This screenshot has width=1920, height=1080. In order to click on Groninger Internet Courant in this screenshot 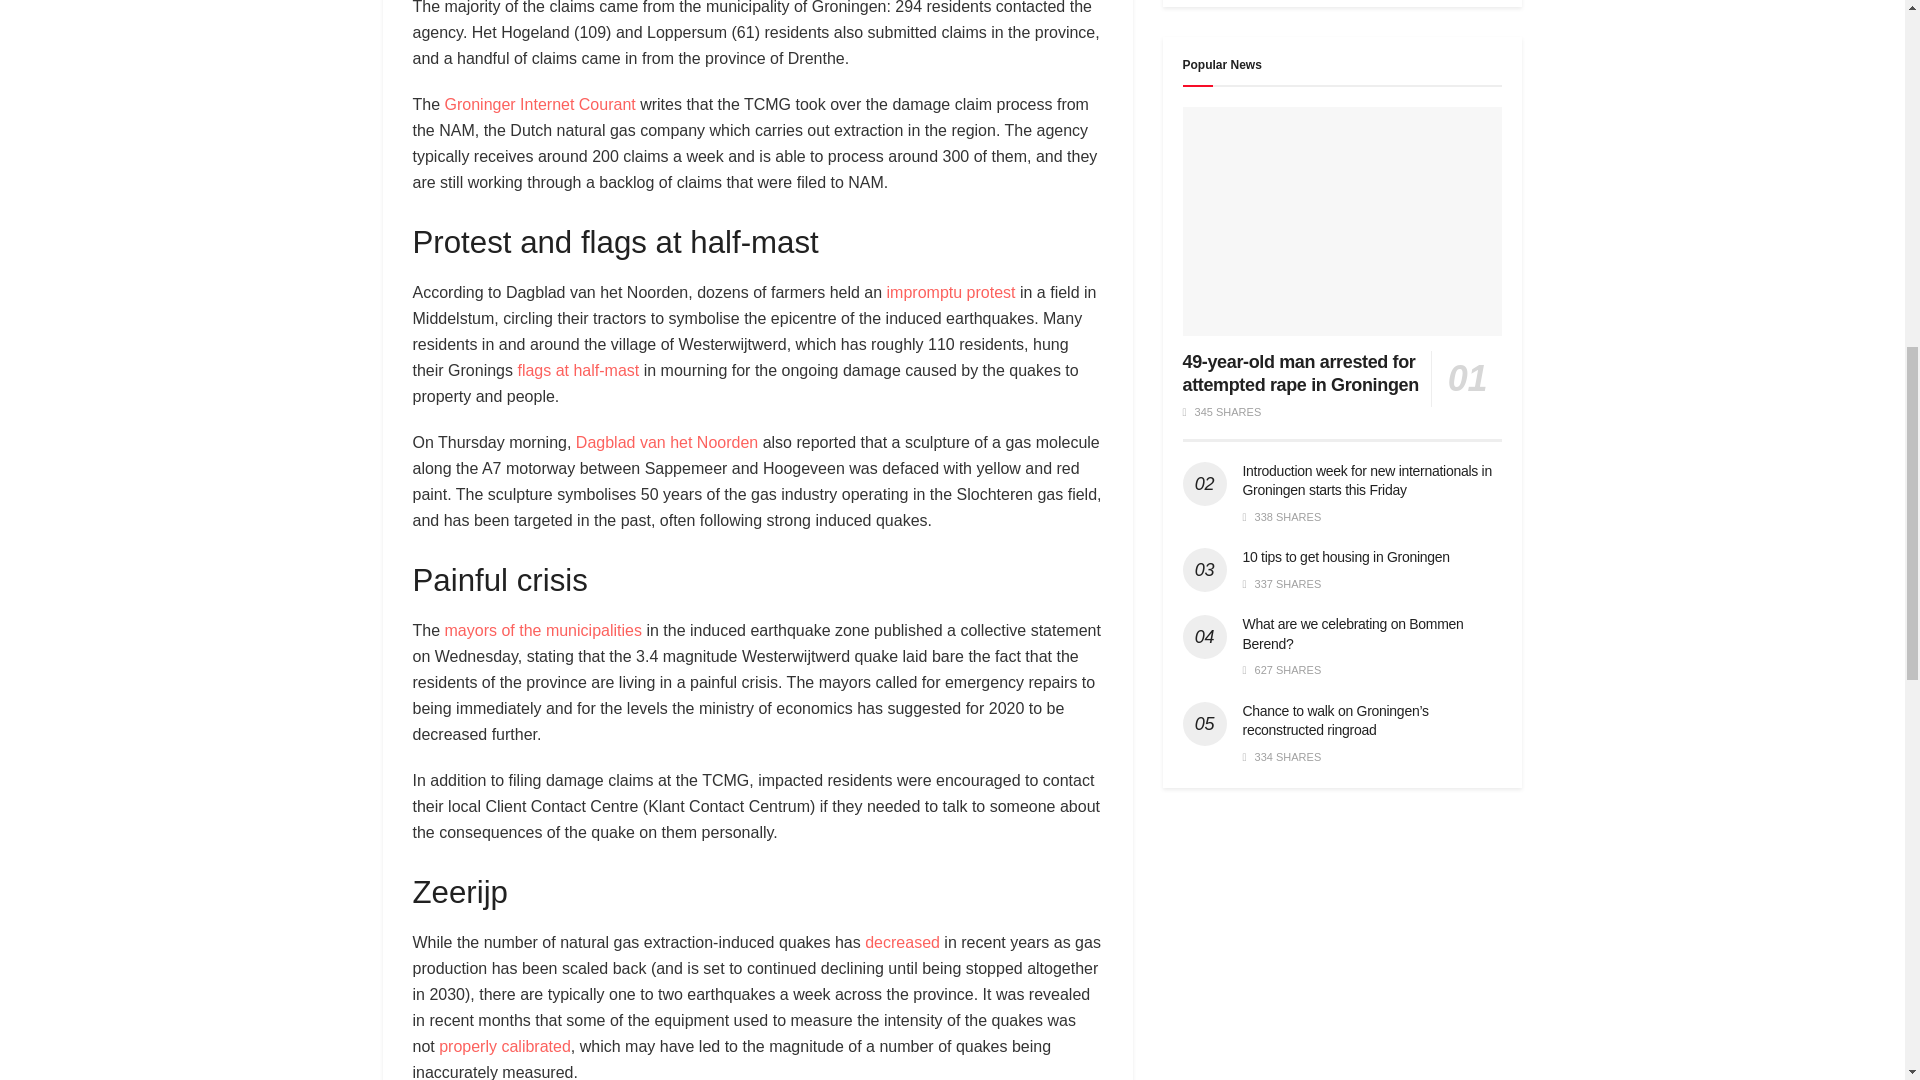, I will do `click(540, 104)`.